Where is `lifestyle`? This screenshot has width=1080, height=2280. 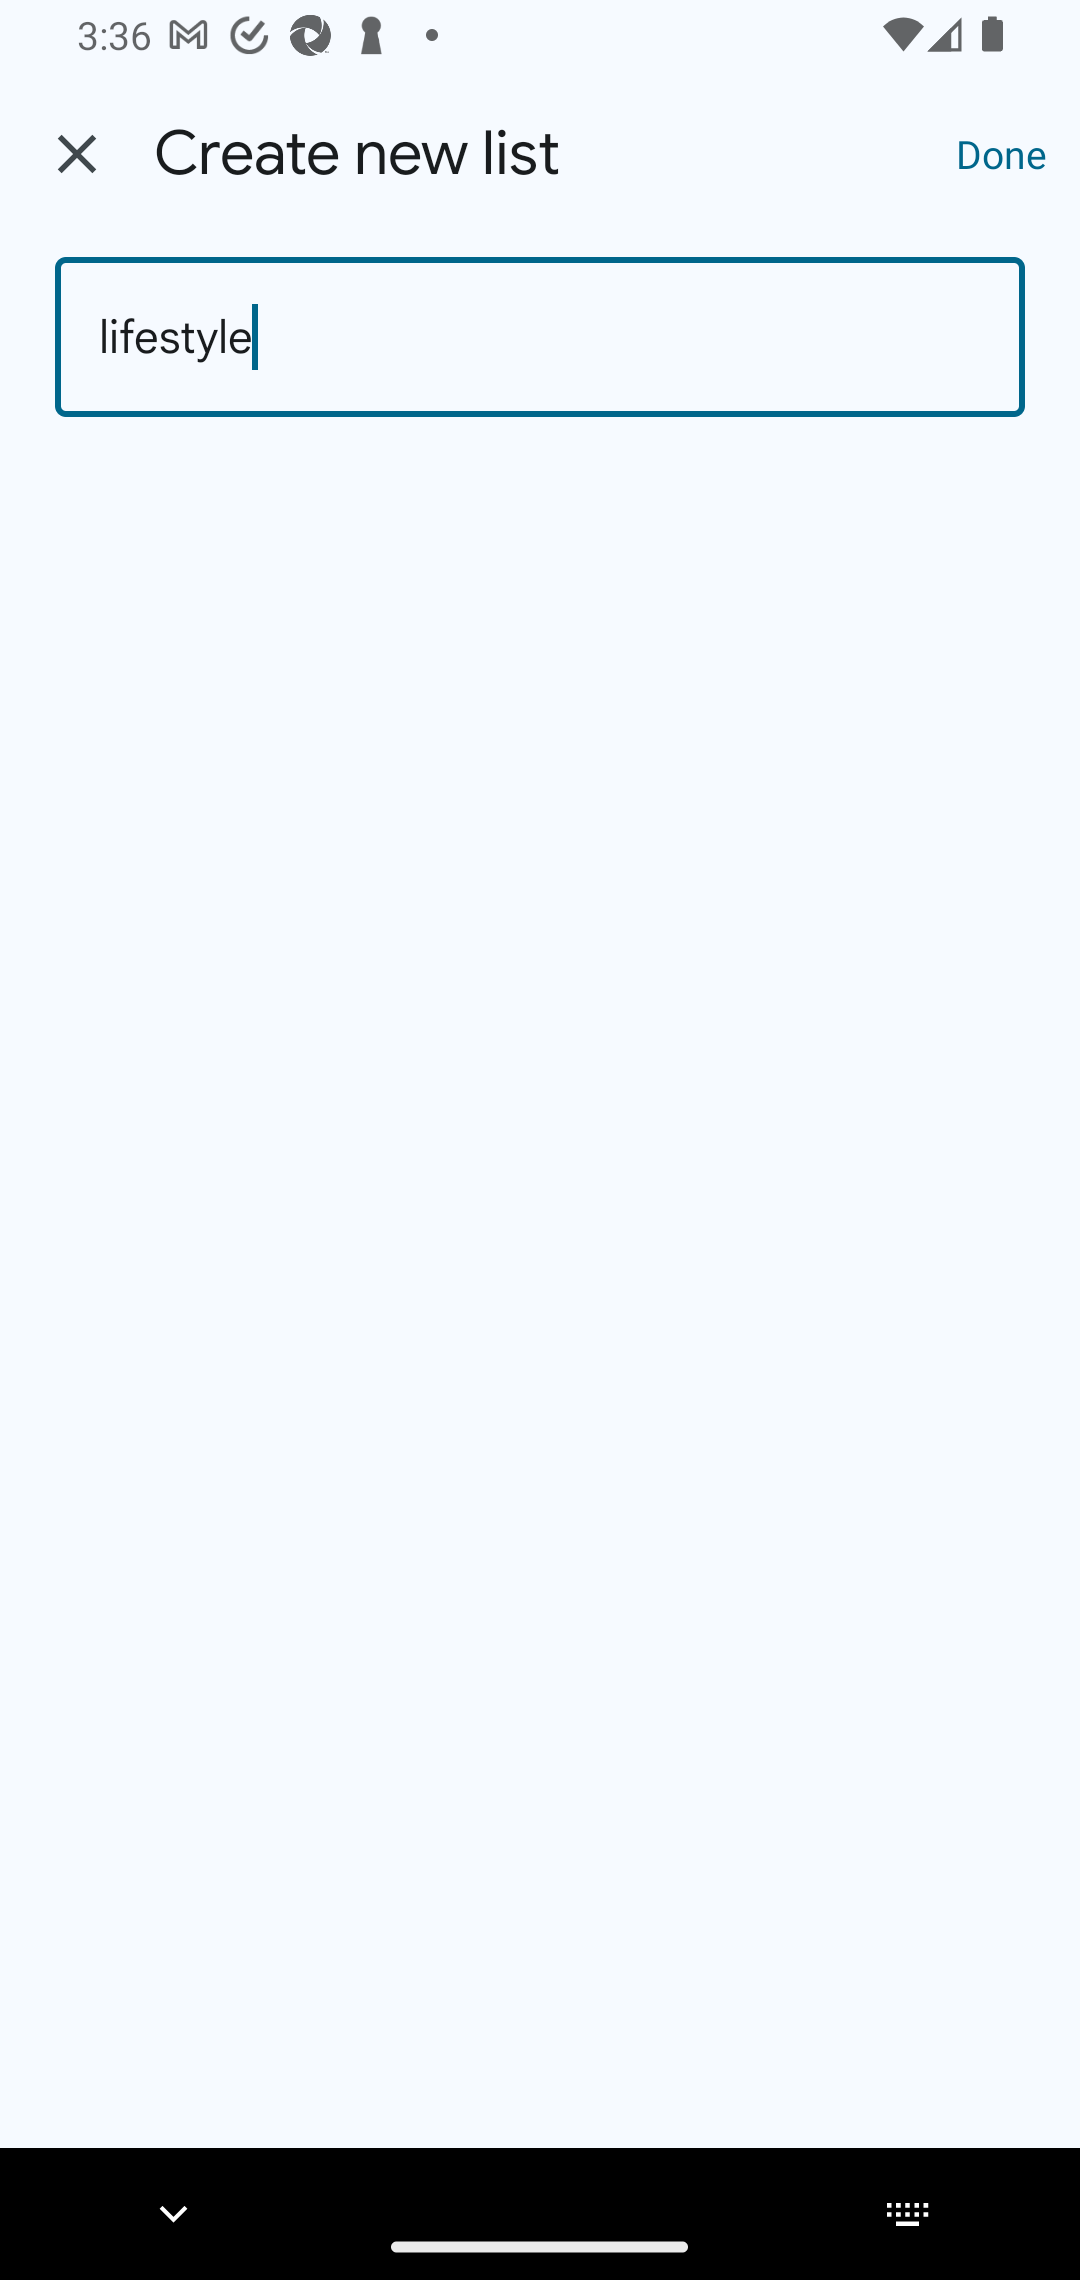 lifestyle is located at coordinates (540, 337).